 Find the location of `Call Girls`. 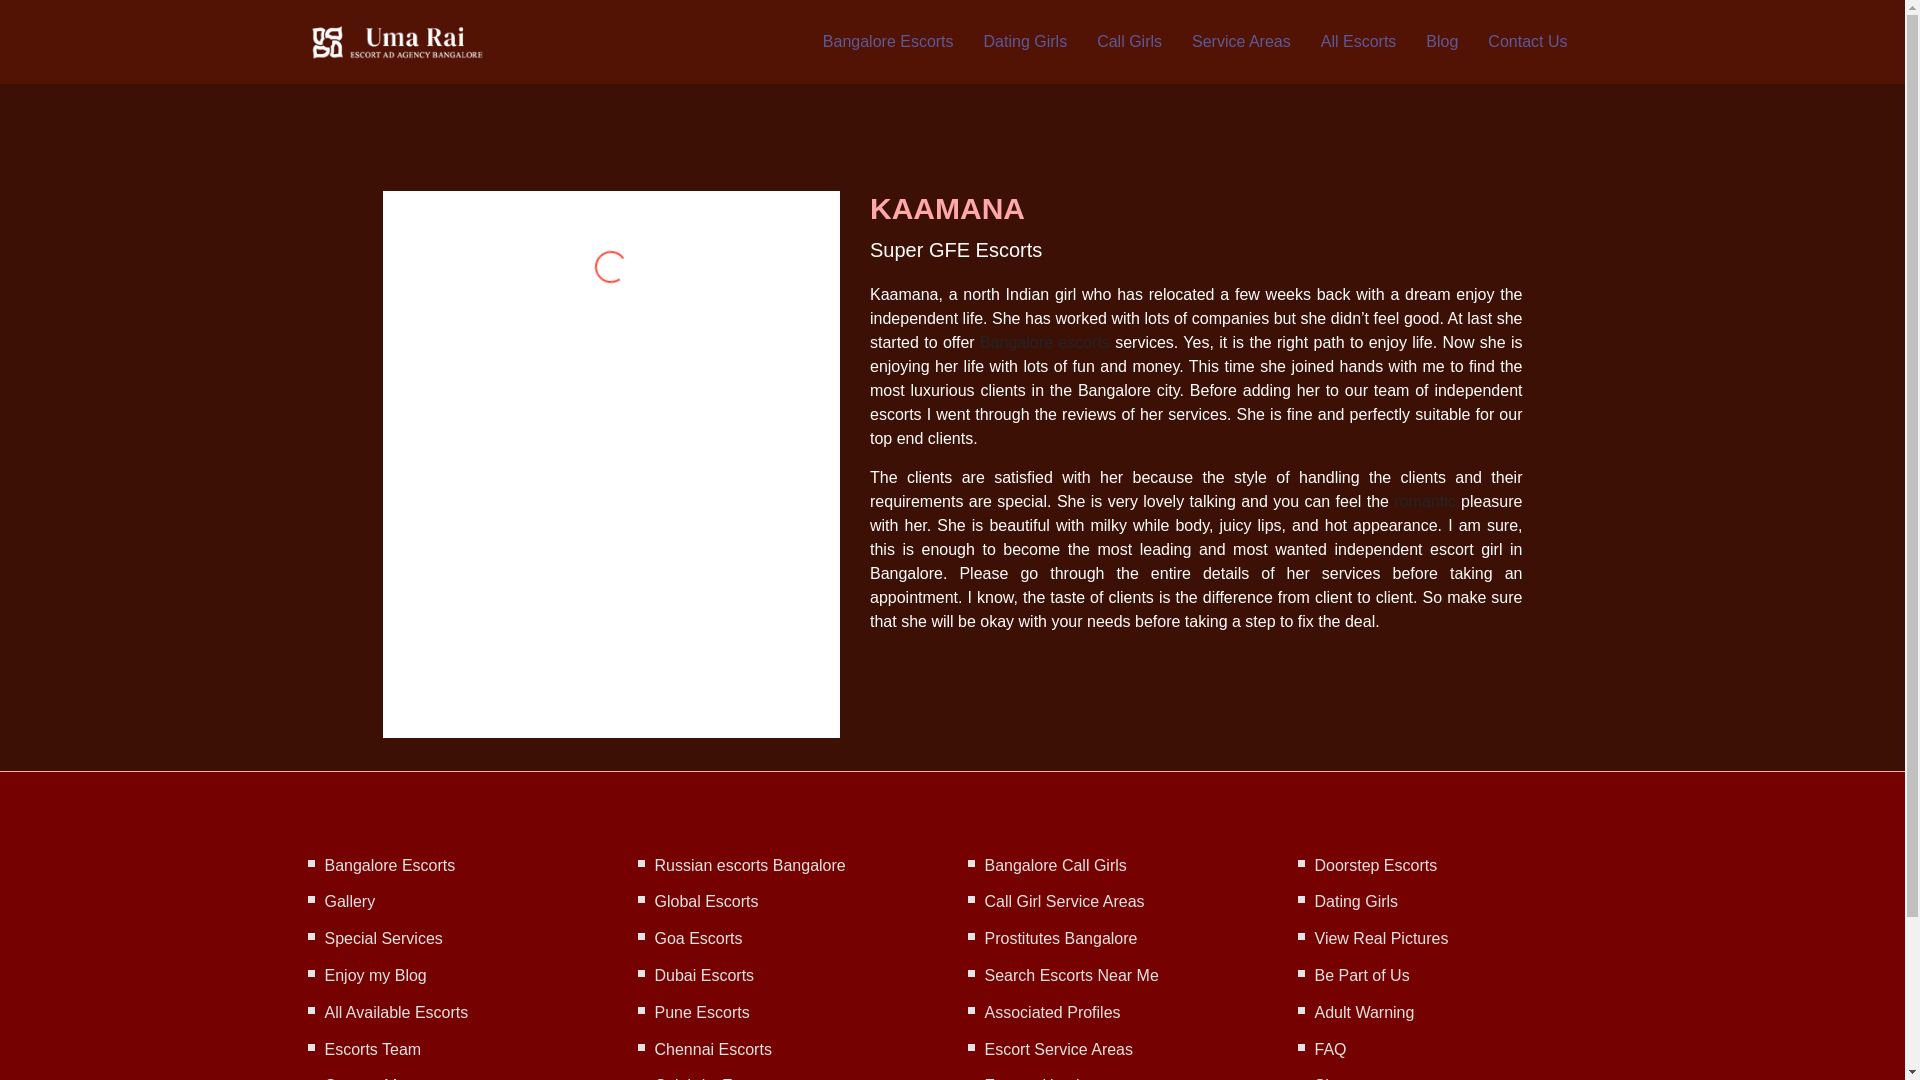

Call Girls is located at coordinates (1128, 42).